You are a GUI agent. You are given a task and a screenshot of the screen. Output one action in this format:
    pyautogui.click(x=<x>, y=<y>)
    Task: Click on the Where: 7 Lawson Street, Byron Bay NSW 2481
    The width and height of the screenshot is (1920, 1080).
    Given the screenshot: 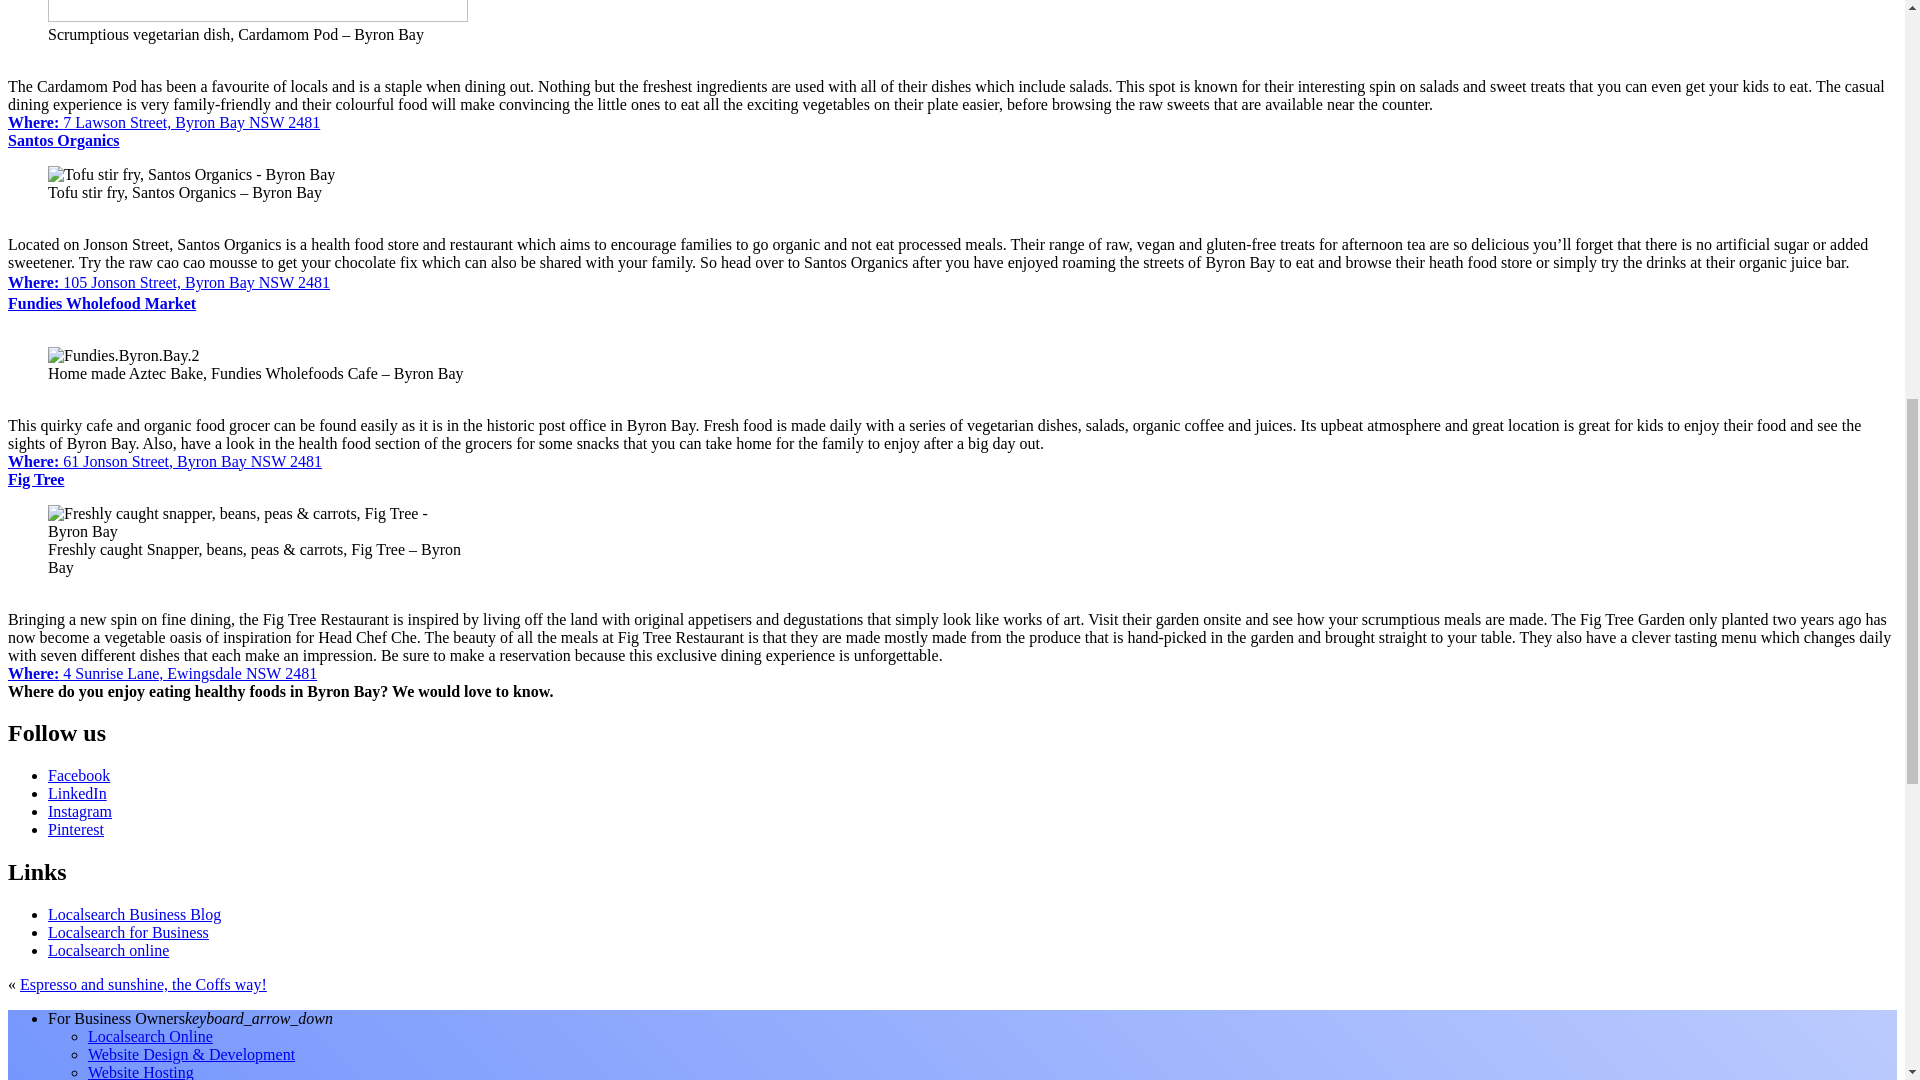 What is the action you would take?
    pyautogui.click(x=164, y=122)
    